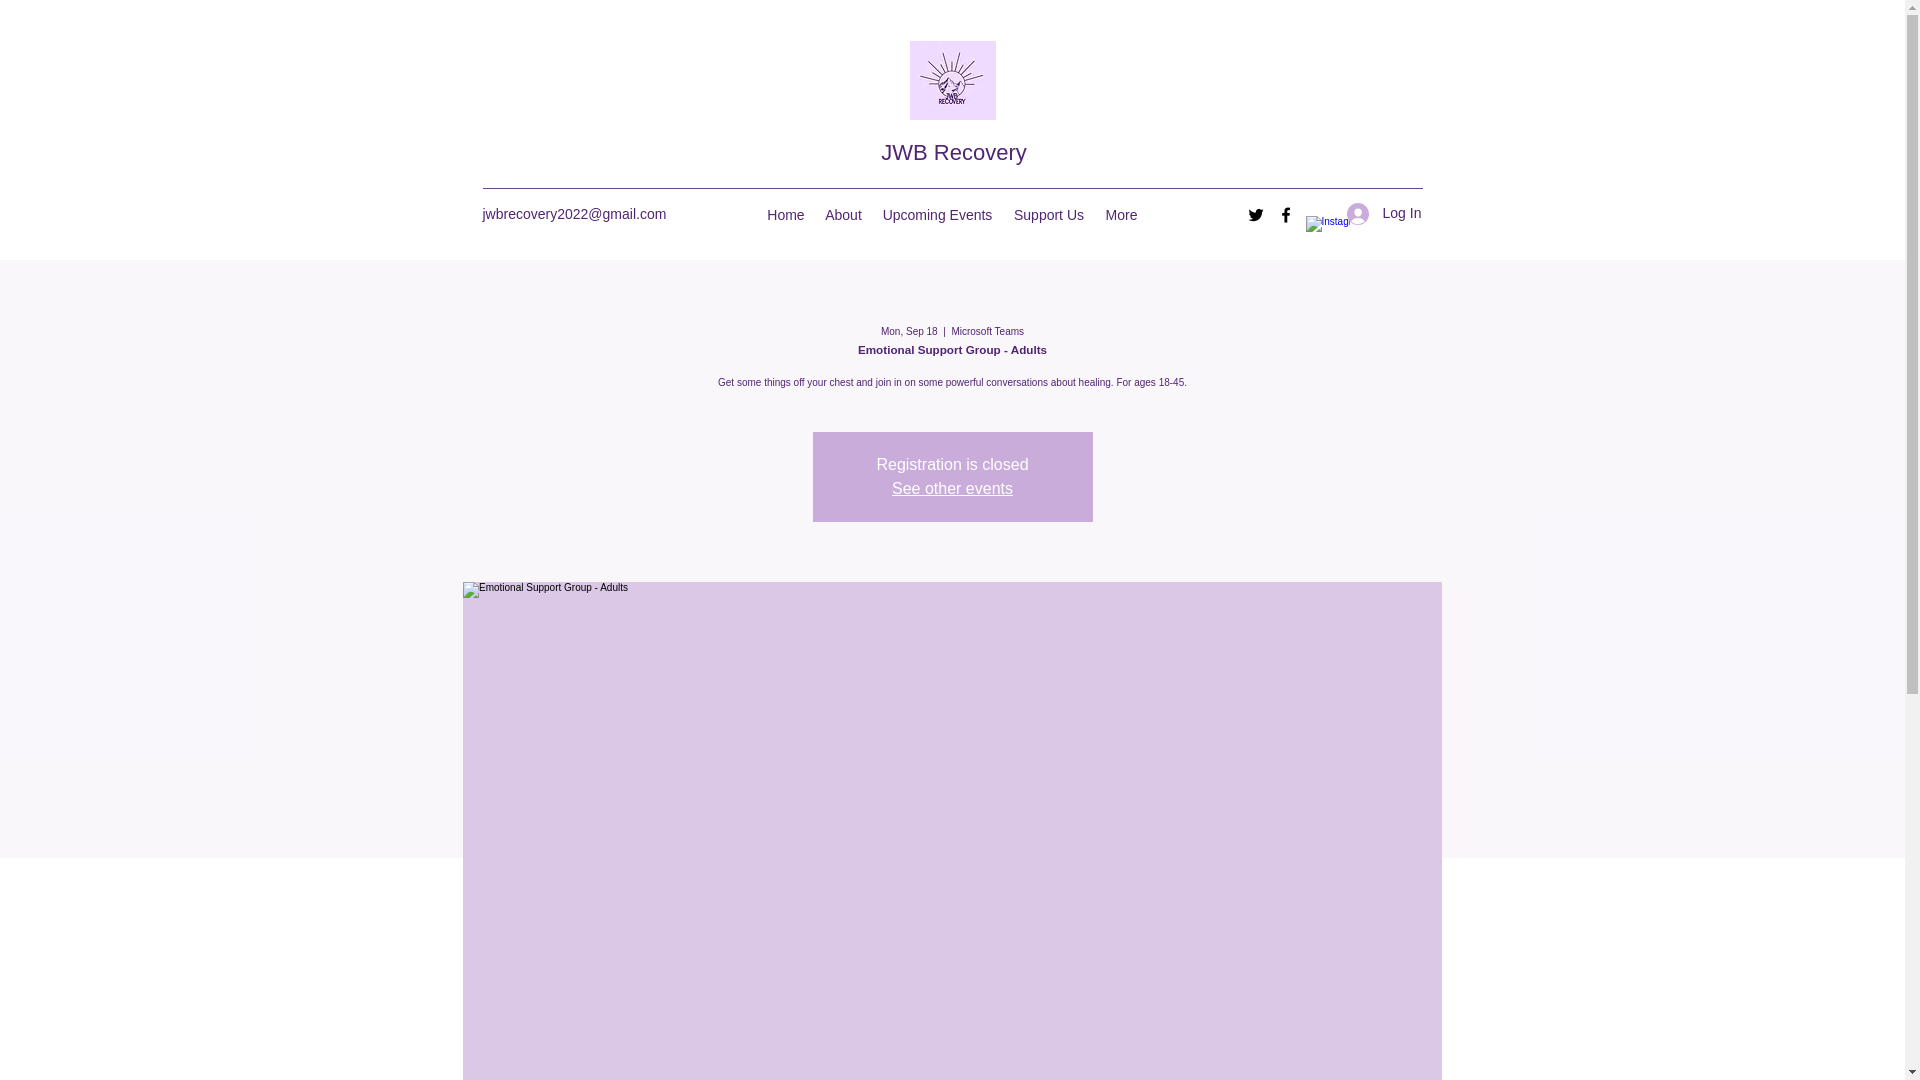  What do you see at coordinates (1048, 214) in the screenshot?
I see `Support Us` at bounding box center [1048, 214].